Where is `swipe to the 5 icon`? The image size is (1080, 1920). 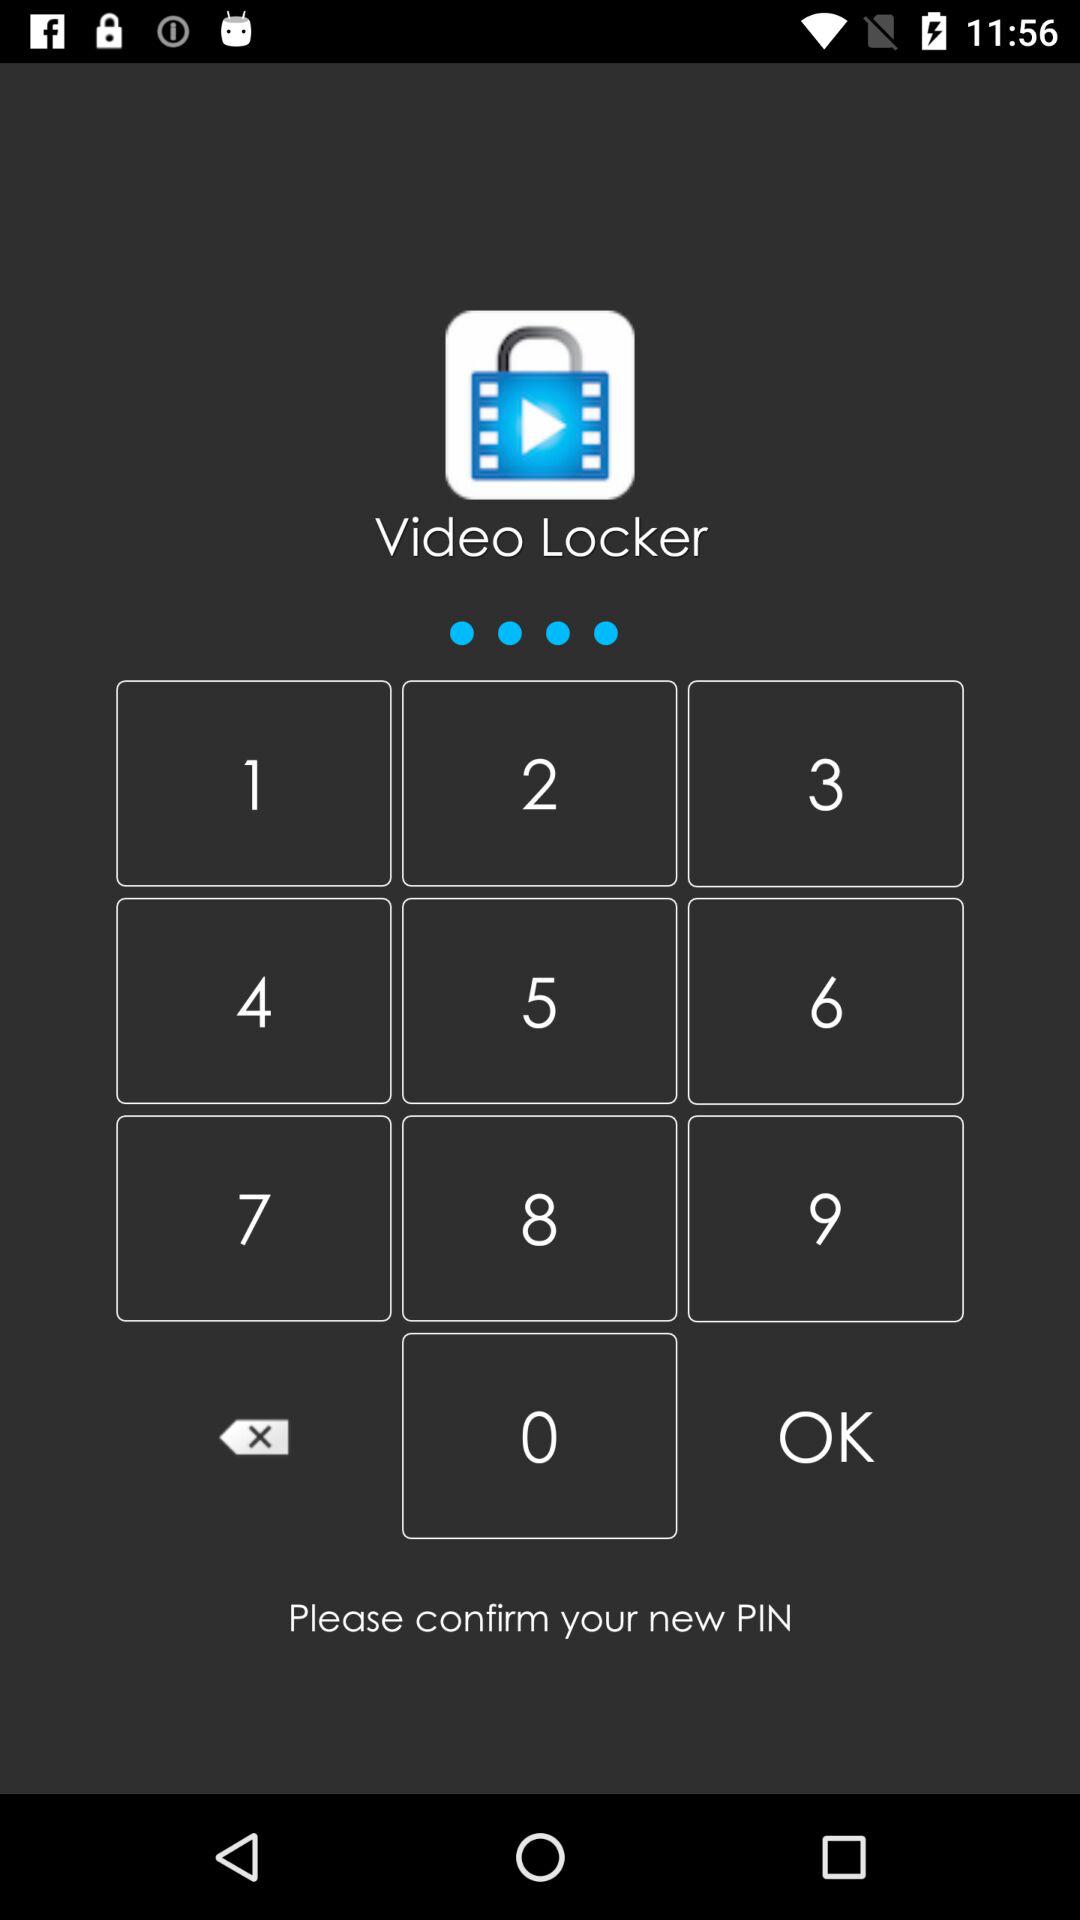
swipe to the 5 icon is located at coordinates (539, 1000).